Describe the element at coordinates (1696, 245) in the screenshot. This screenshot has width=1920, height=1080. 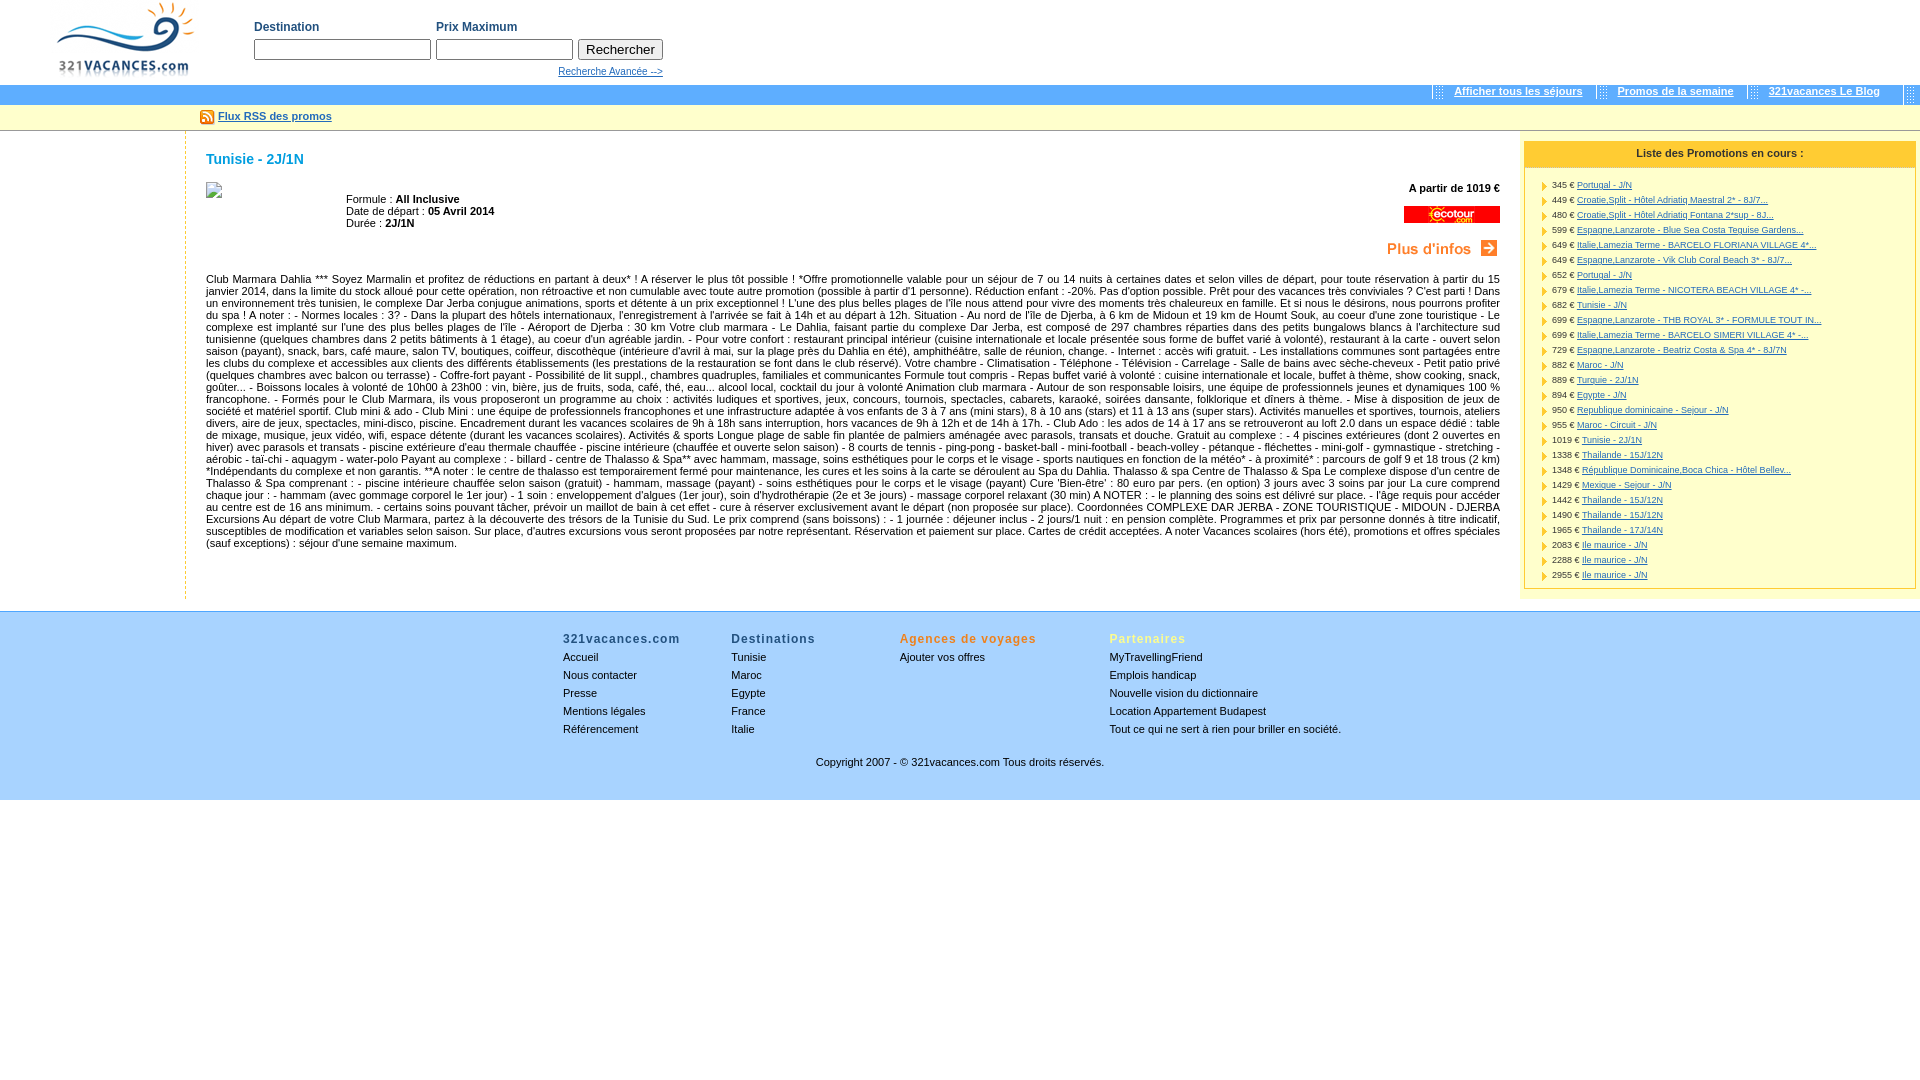
I see `Italie,Lamezia Terme - BARCELO FLORIANA VILLAGE 4*...` at that location.